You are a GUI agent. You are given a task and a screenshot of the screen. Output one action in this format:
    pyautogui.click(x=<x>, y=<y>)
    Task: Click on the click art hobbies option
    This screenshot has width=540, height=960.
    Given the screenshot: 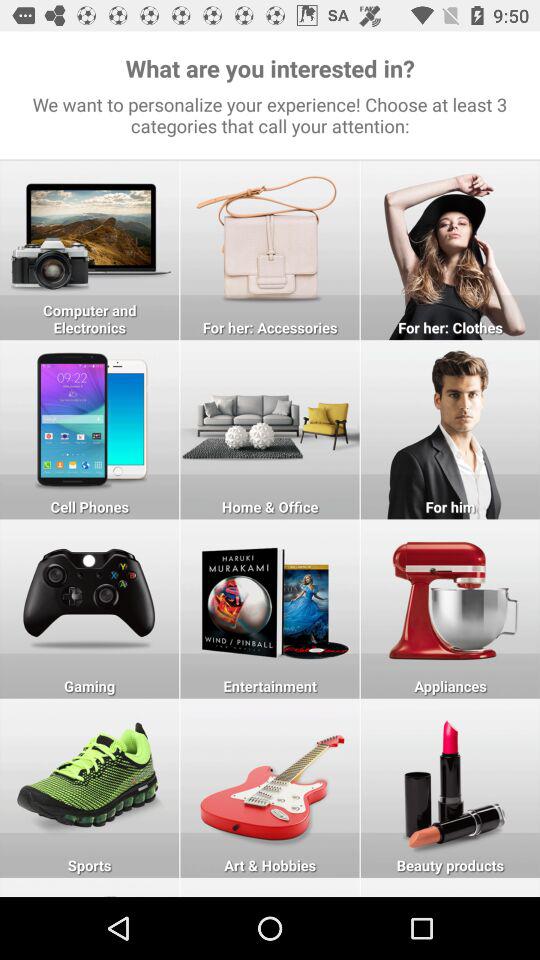 What is the action you would take?
    pyautogui.click(x=270, y=788)
    